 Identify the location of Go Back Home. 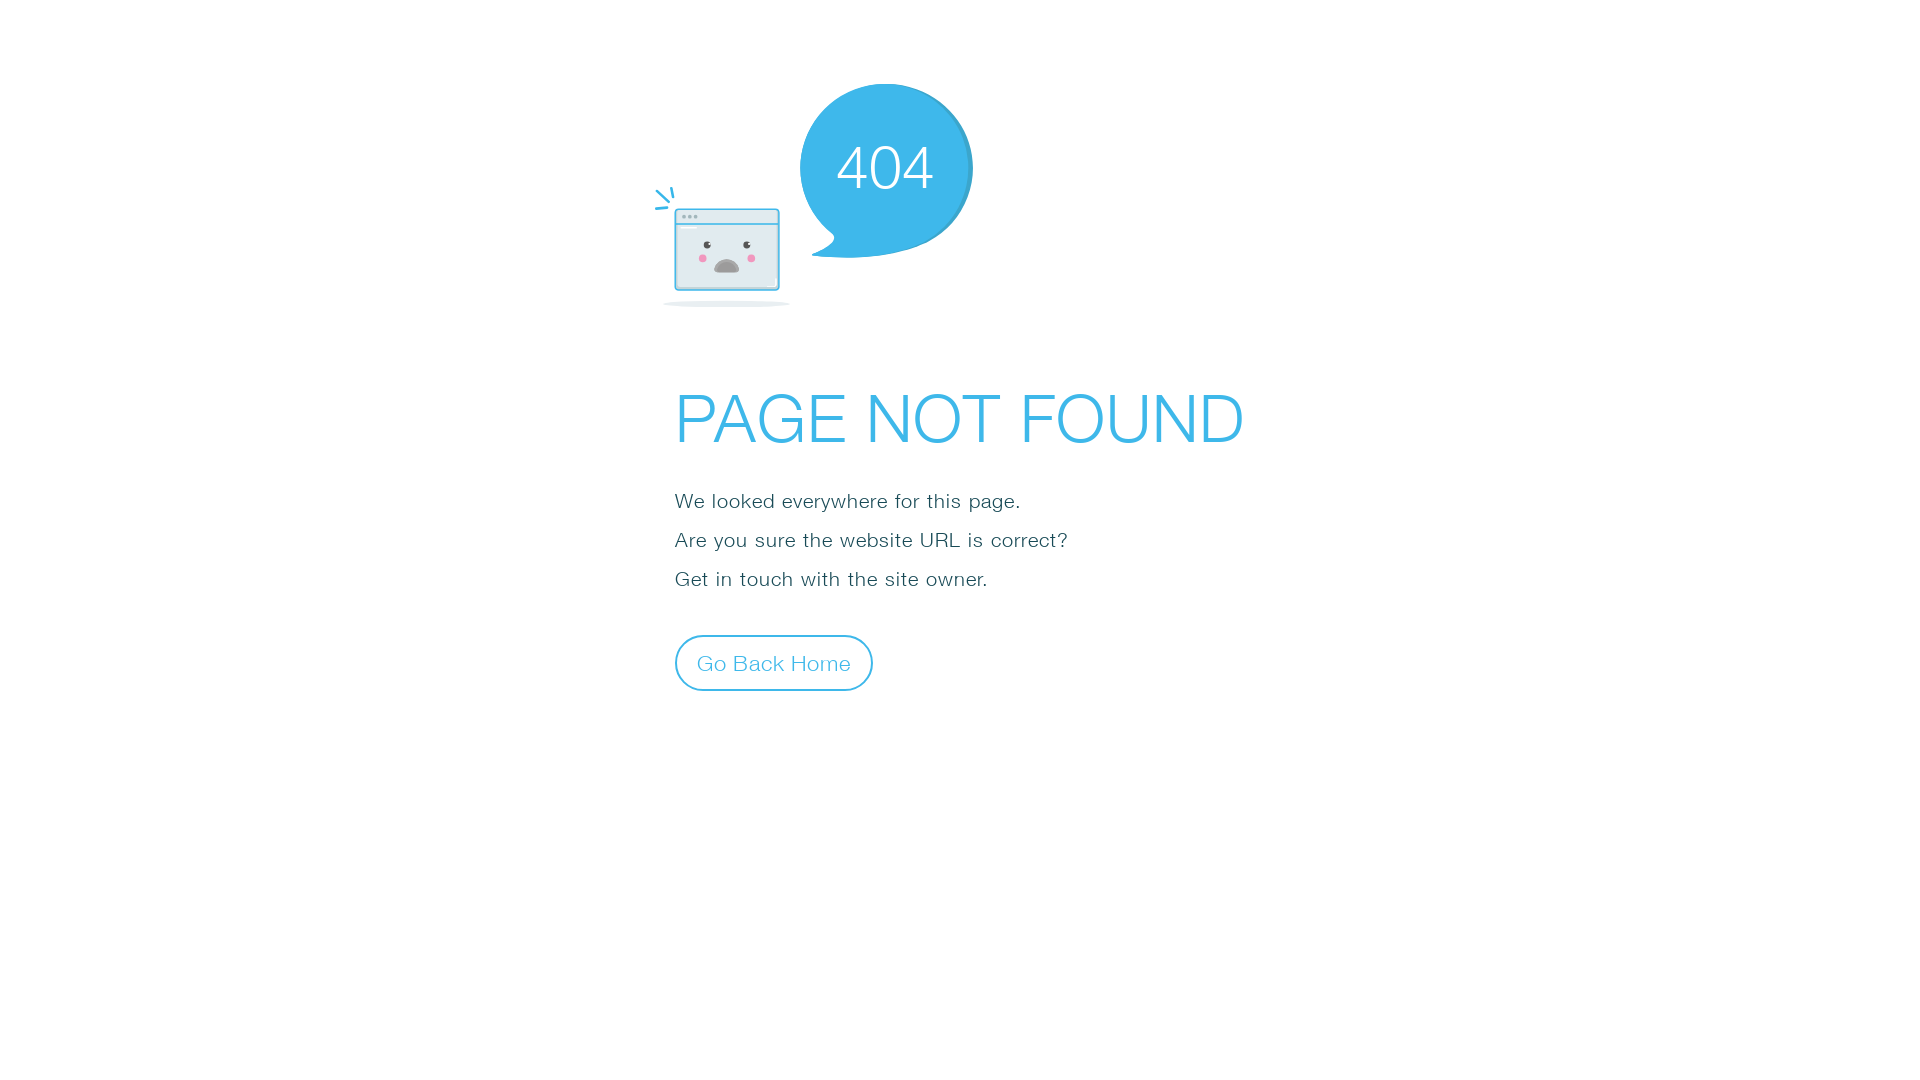
(774, 662).